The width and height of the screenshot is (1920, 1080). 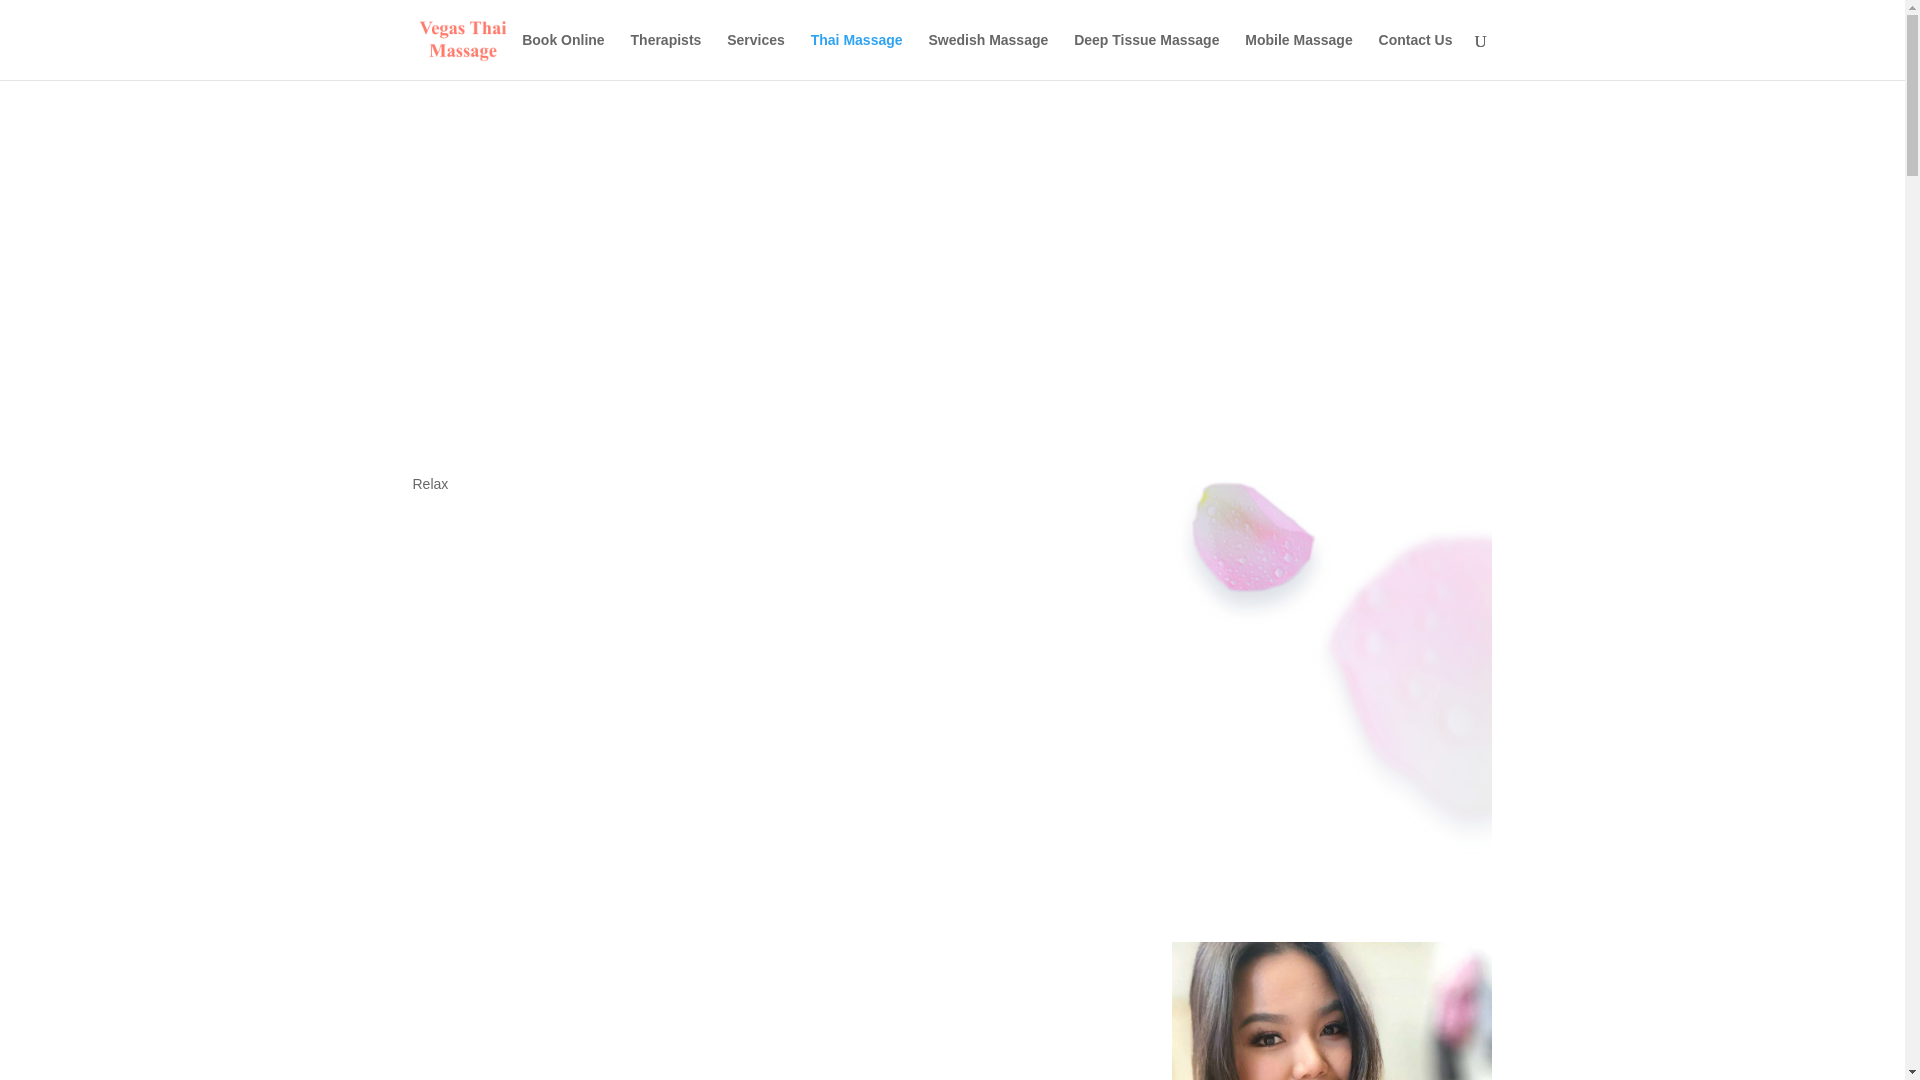 What do you see at coordinates (1298, 56) in the screenshot?
I see `Mobile Massage` at bounding box center [1298, 56].